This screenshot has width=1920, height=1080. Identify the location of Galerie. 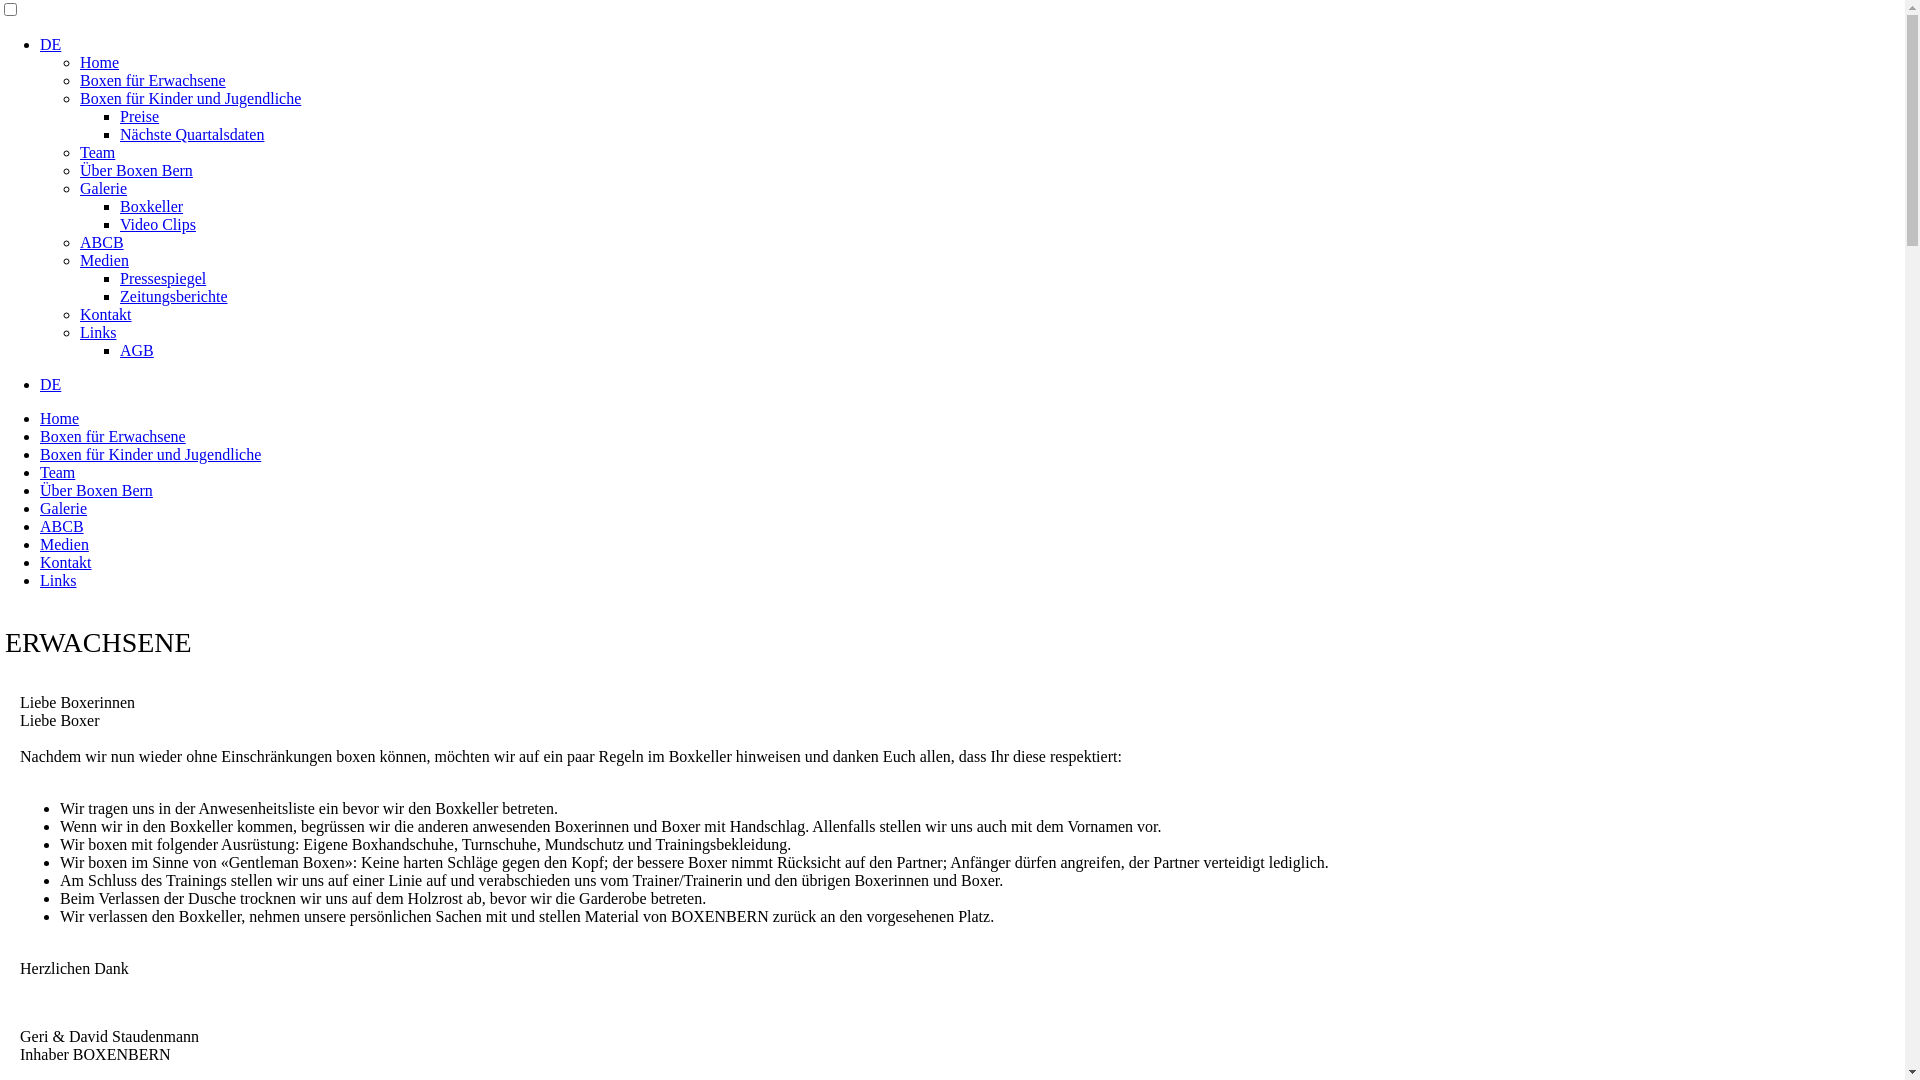
(64, 508).